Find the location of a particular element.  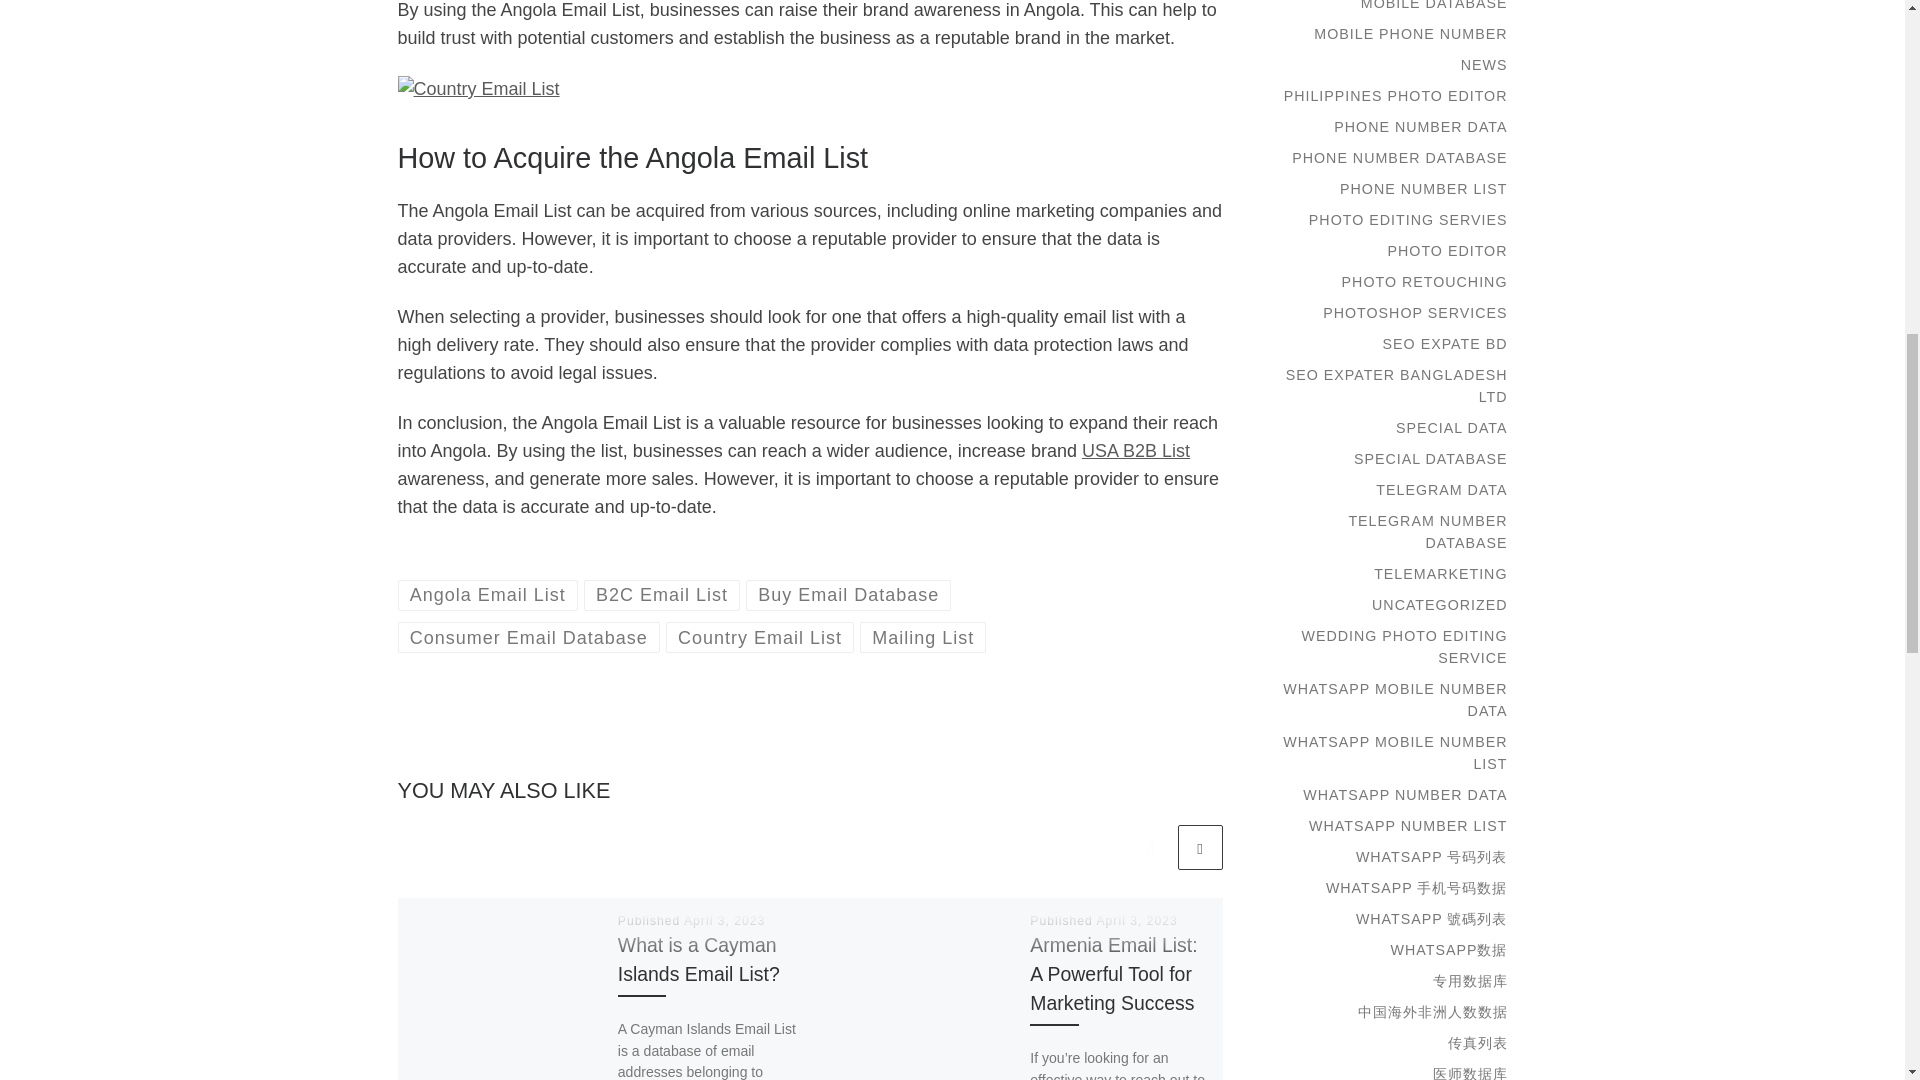

April 3, 2023 is located at coordinates (724, 920).